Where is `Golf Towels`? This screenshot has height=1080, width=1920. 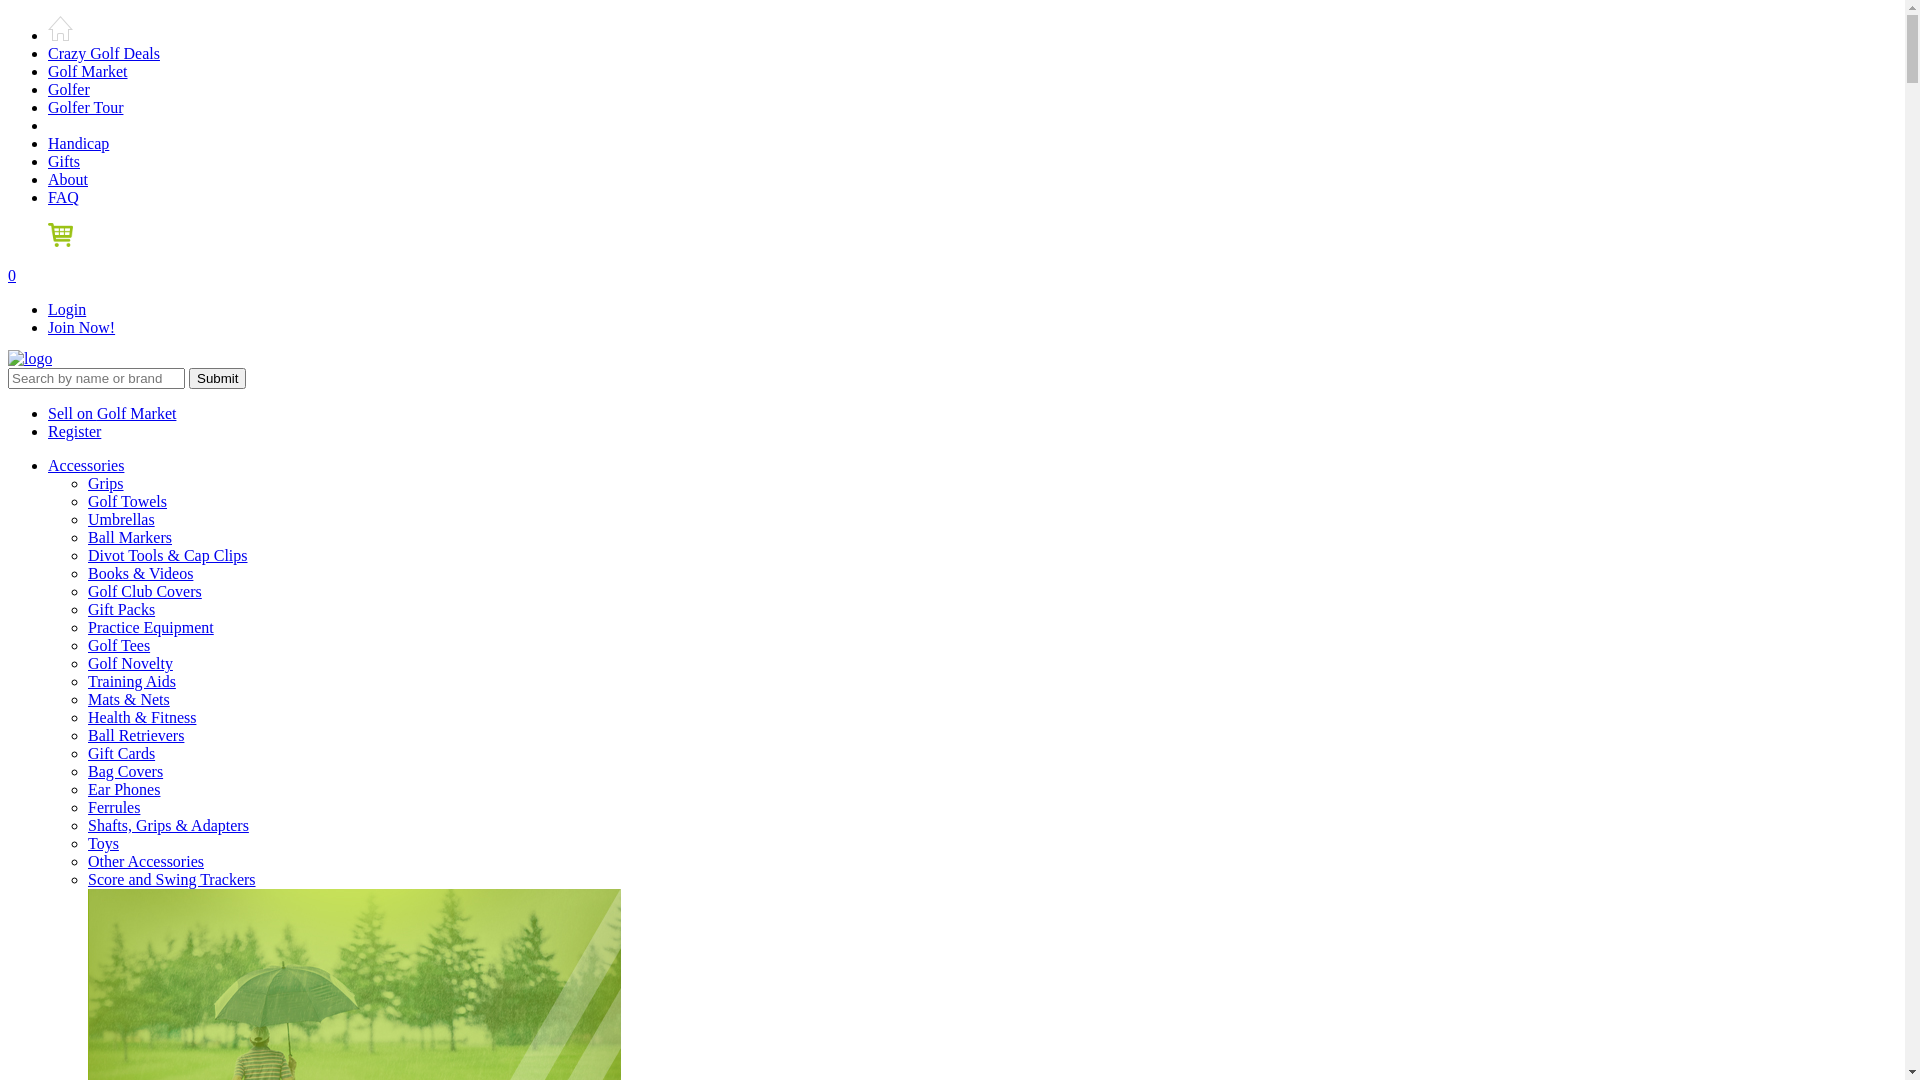 Golf Towels is located at coordinates (128, 502).